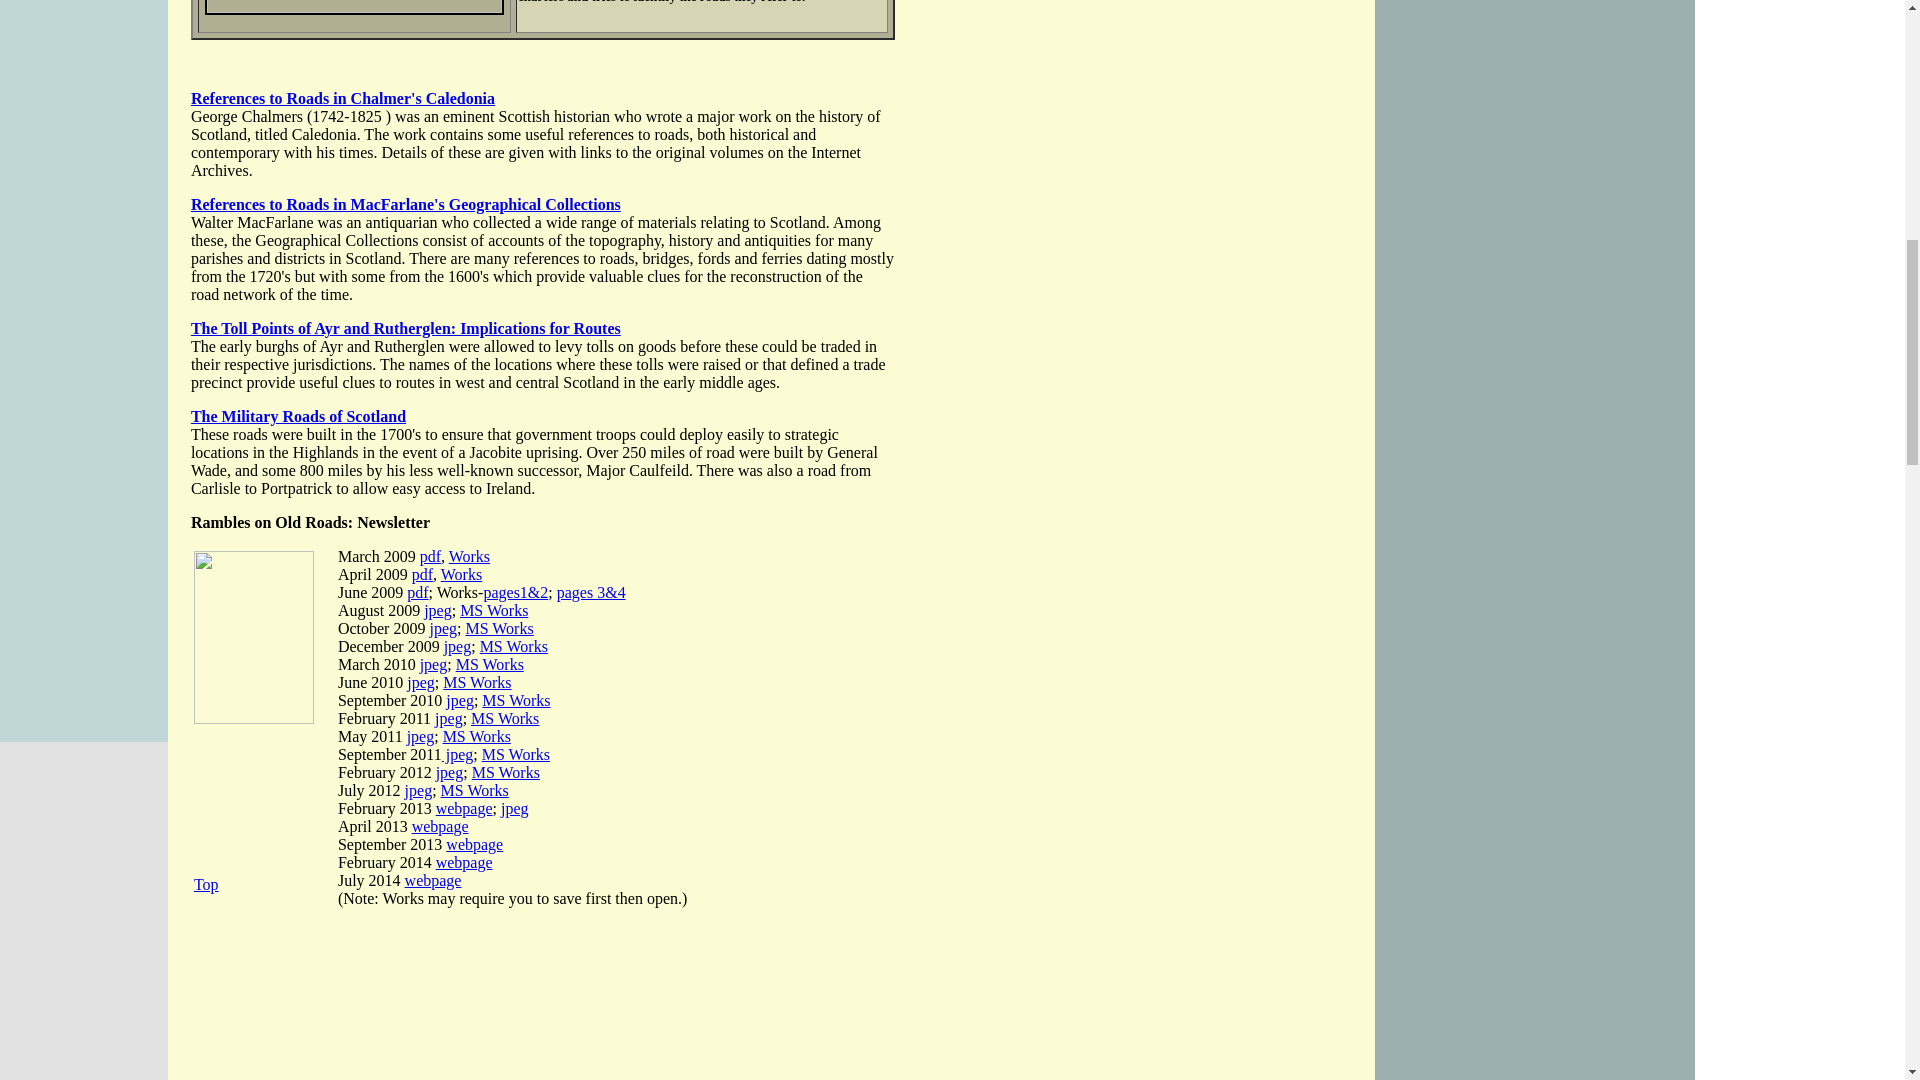  I want to click on MS Works, so click(514, 646).